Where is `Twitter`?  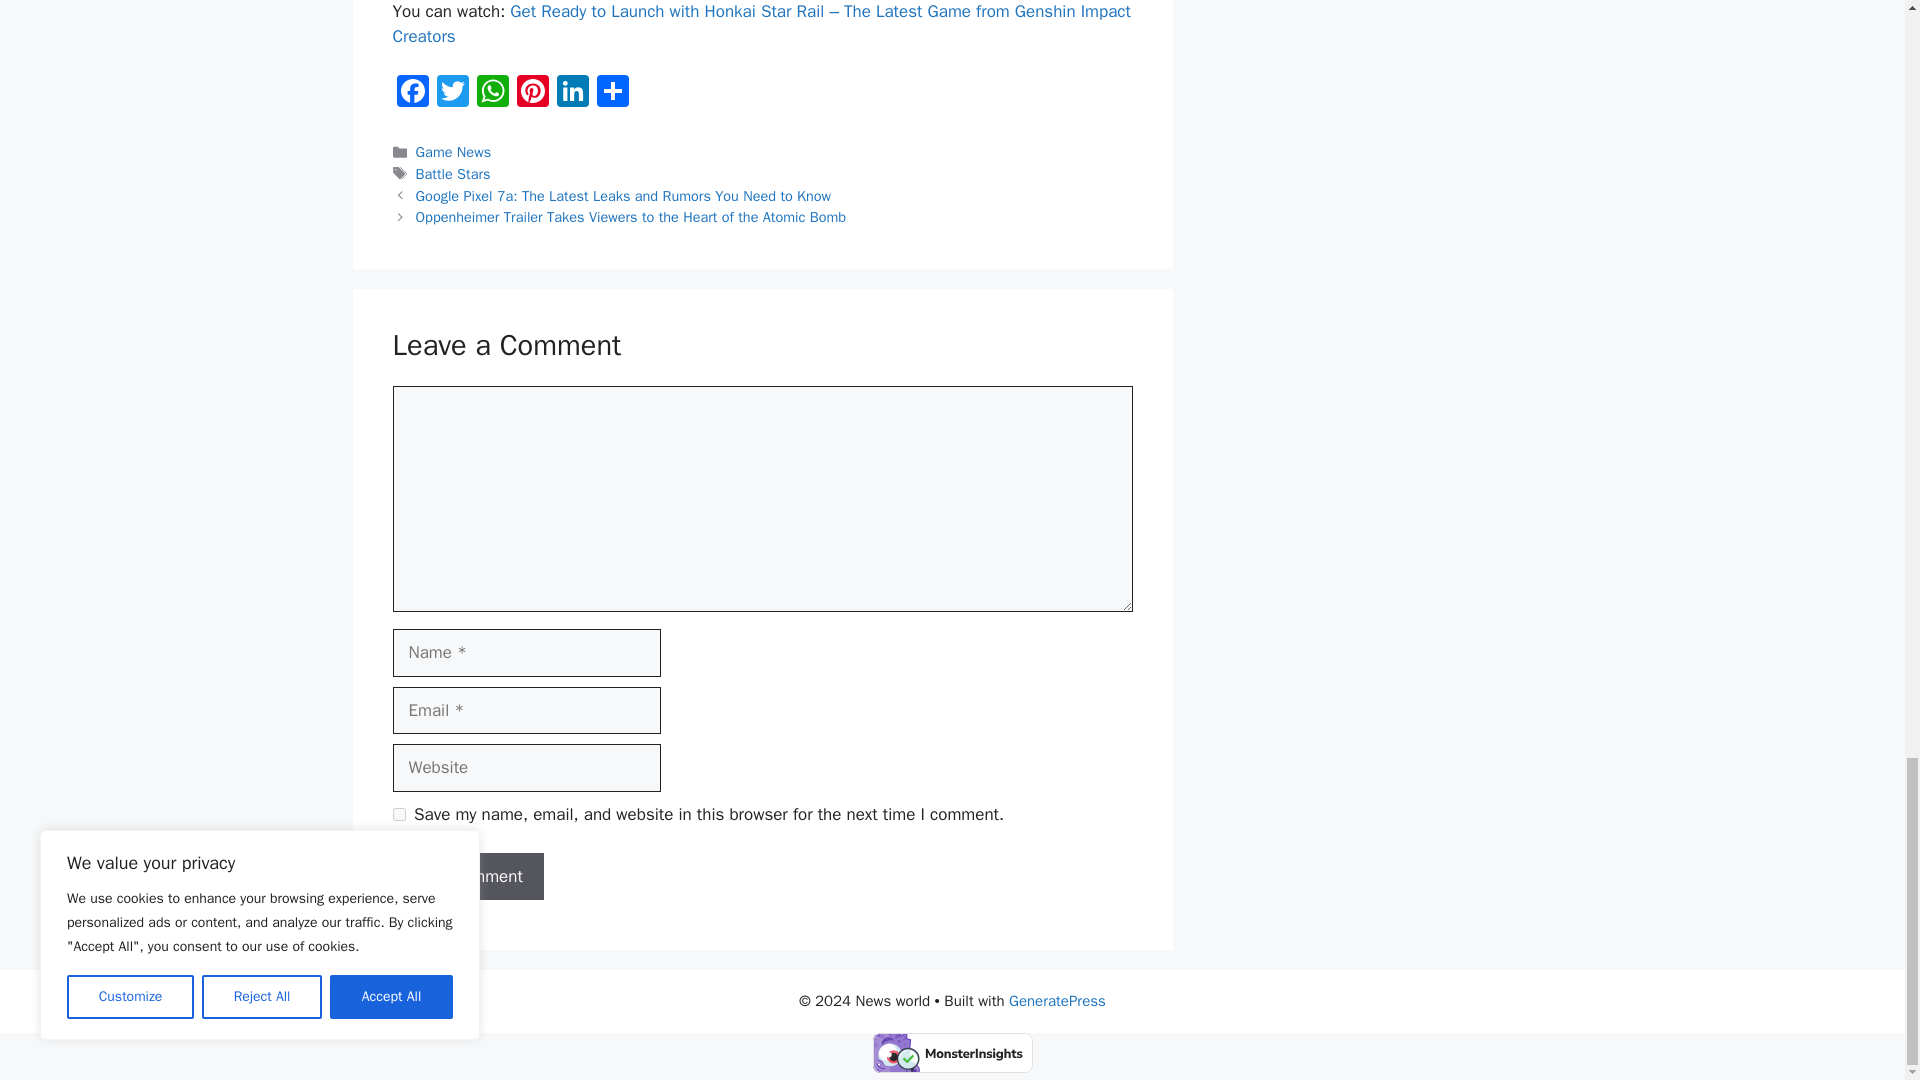
Twitter is located at coordinates (452, 94).